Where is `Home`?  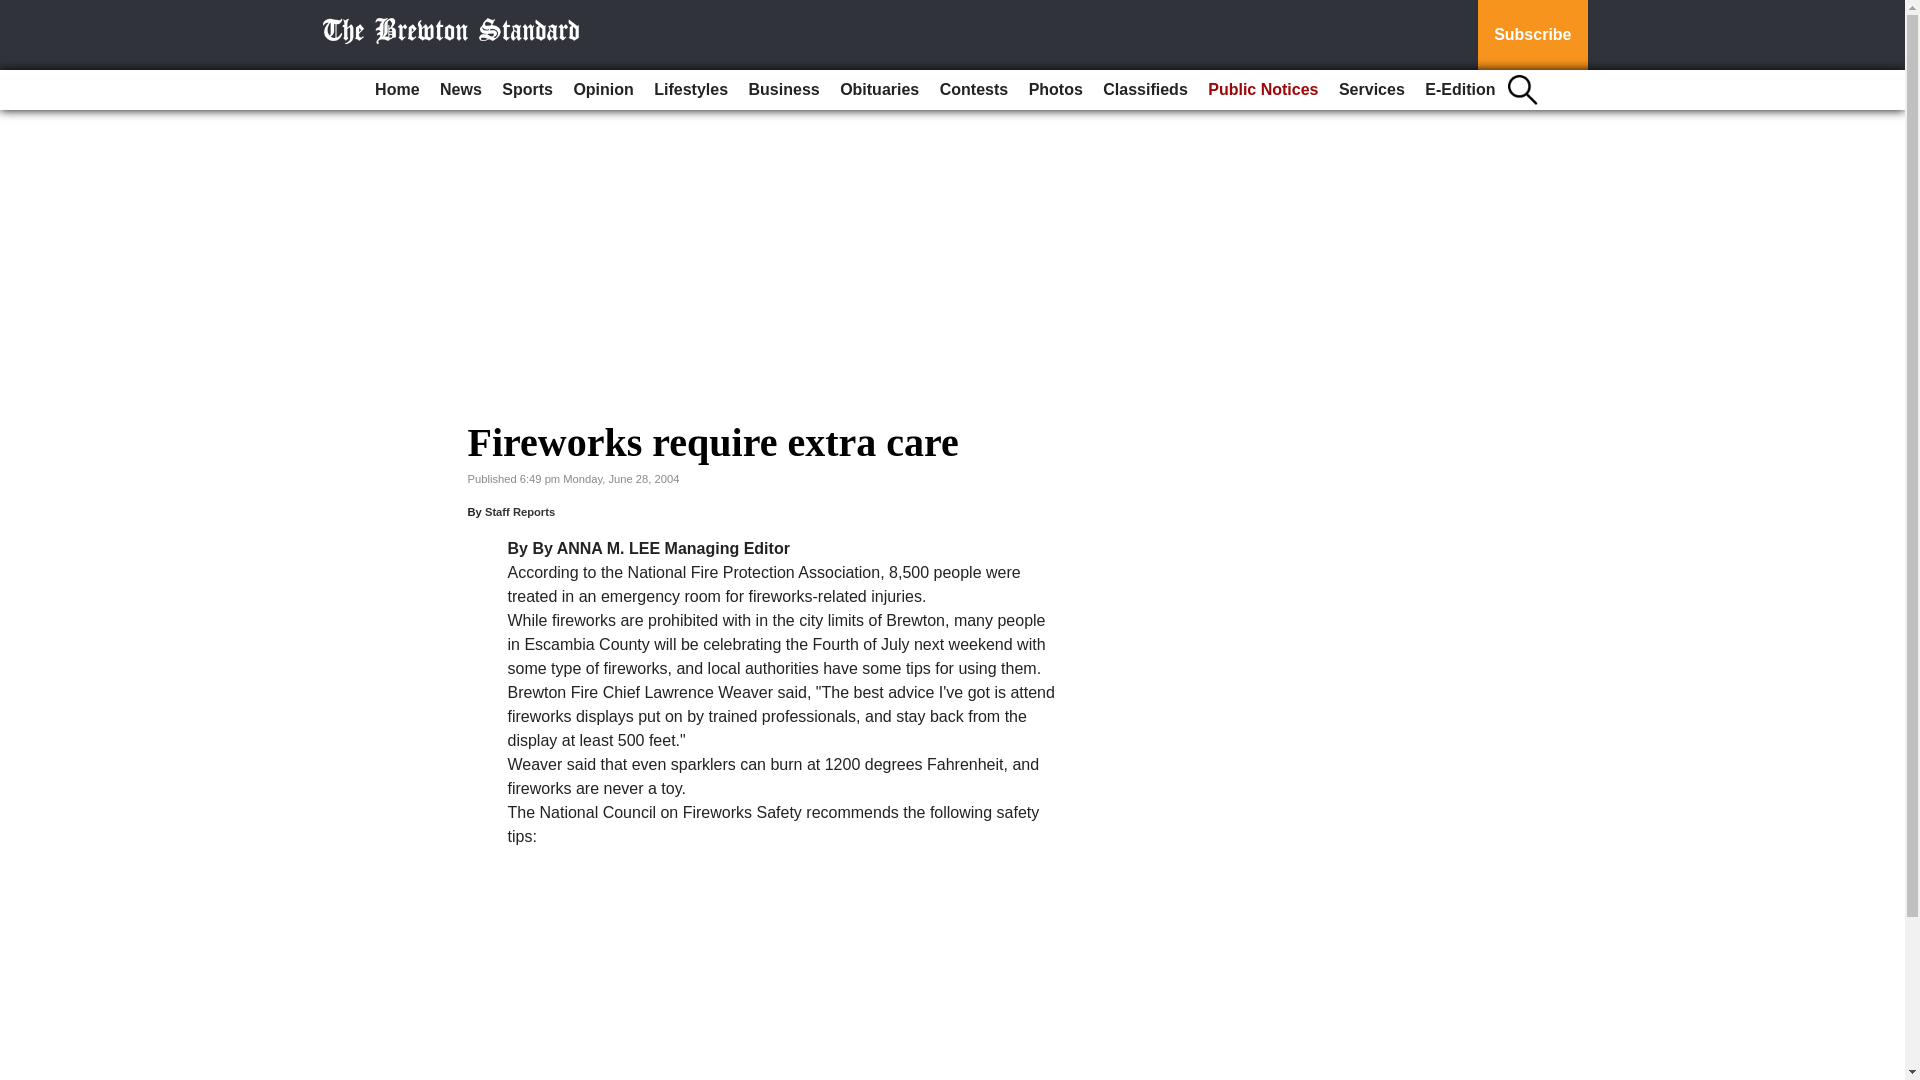 Home is located at coordinates (396, 90).